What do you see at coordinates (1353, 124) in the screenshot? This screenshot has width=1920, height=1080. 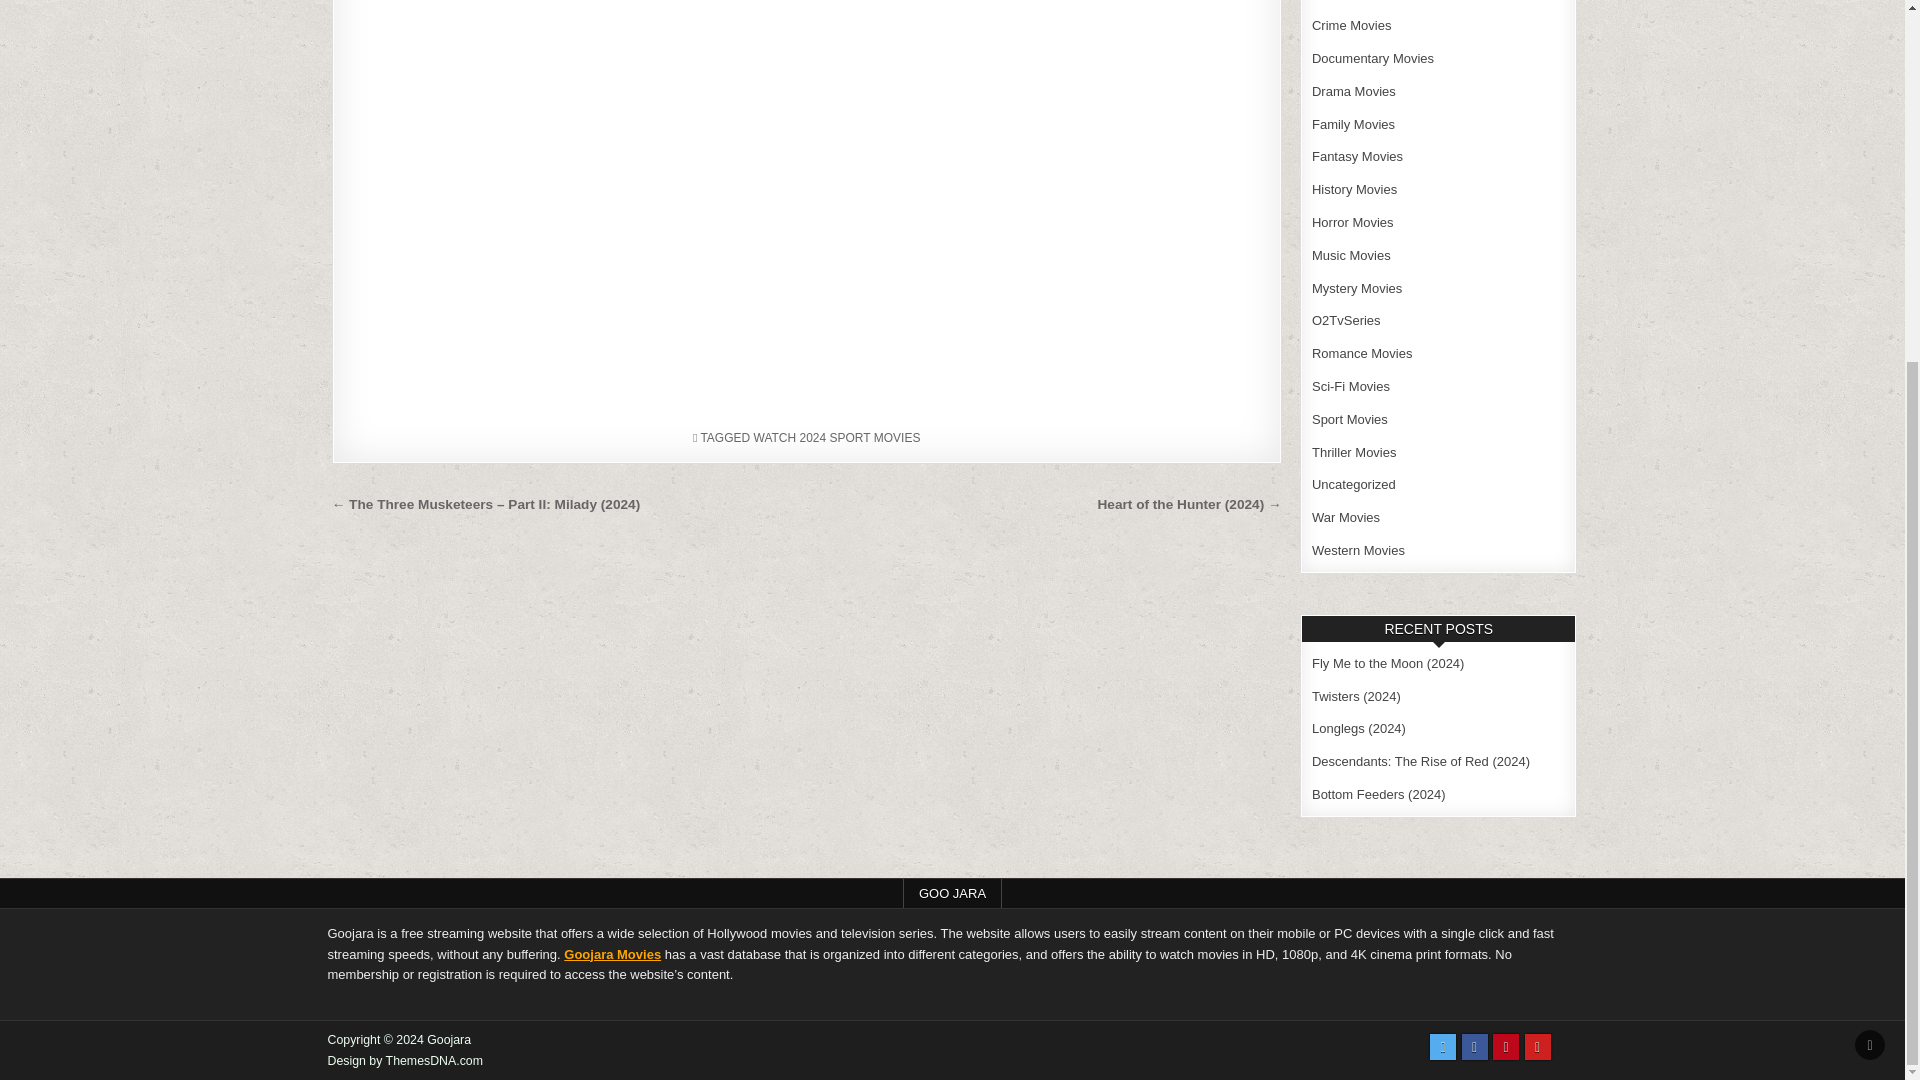 I see `Family Movies` at bounding box center [1353, 124].